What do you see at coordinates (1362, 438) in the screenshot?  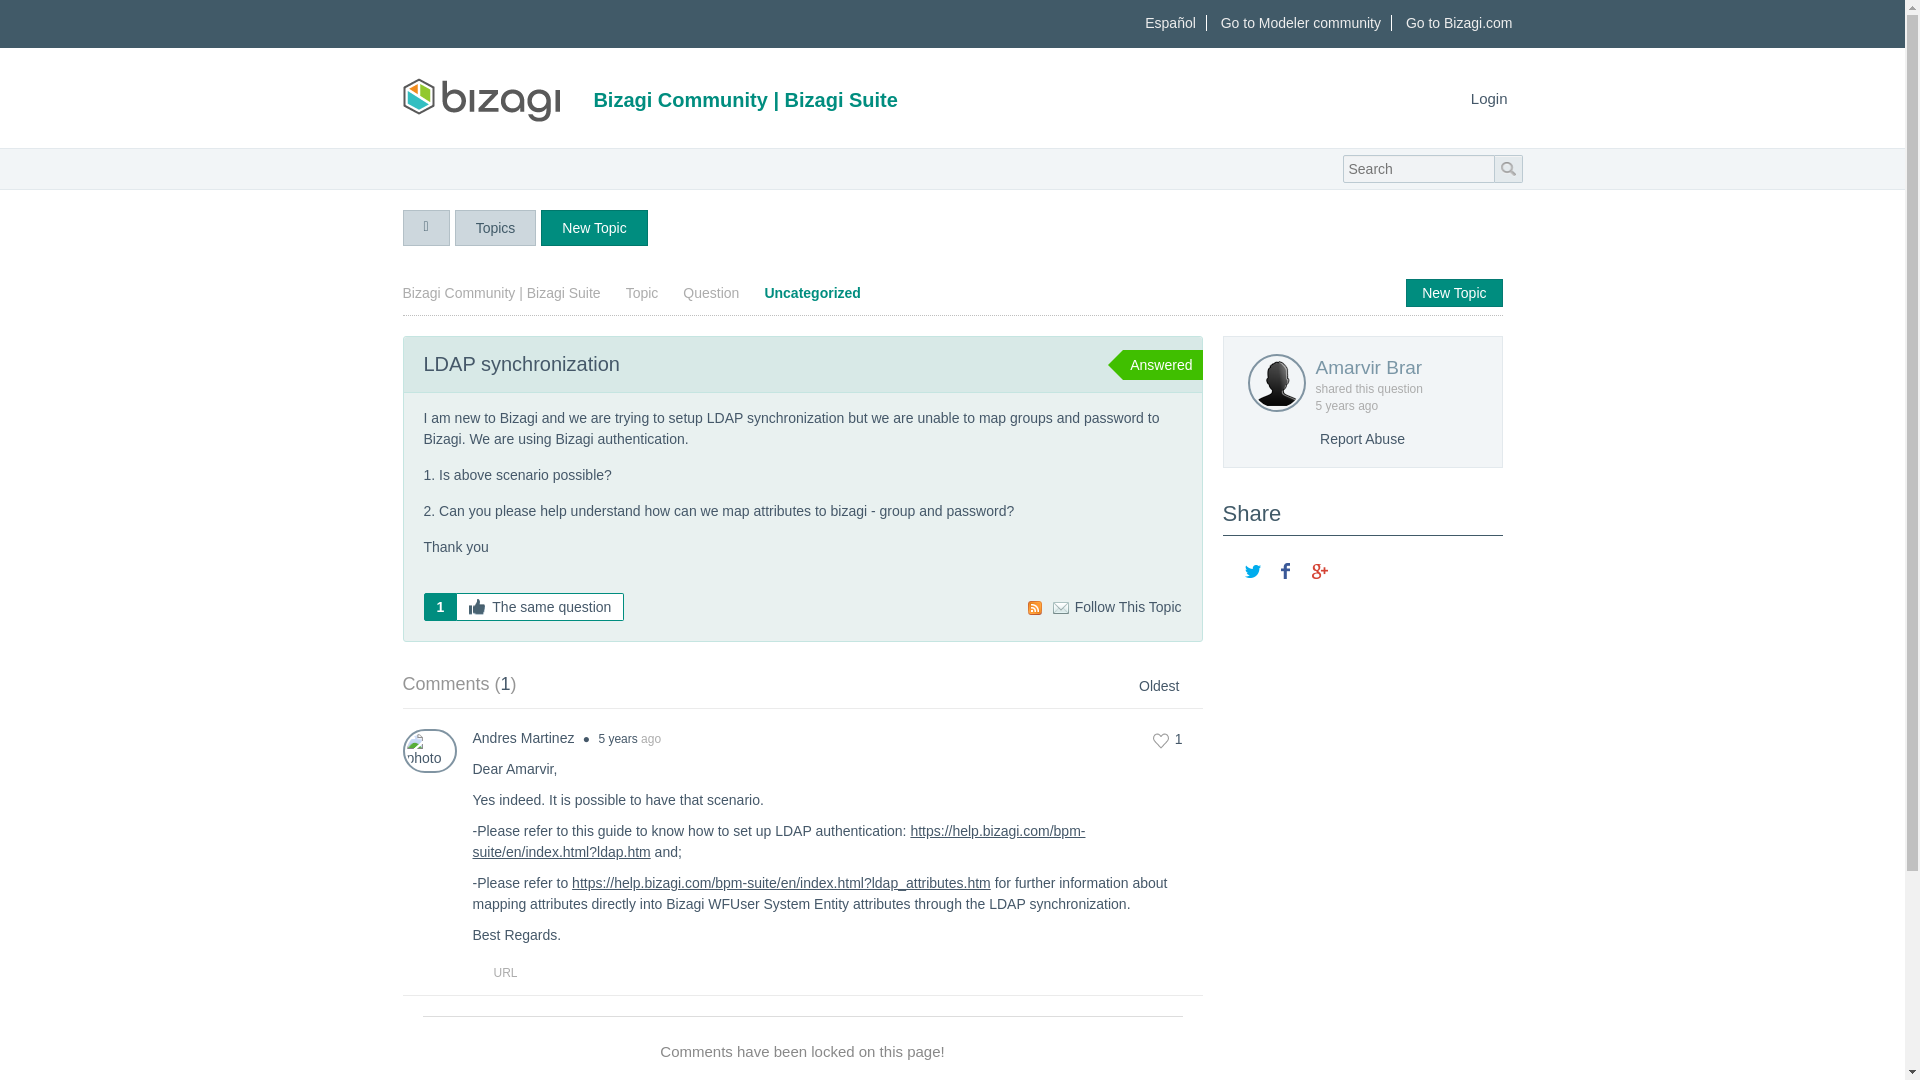 I see `Report Abuse` at bounding box center [1362, 438].